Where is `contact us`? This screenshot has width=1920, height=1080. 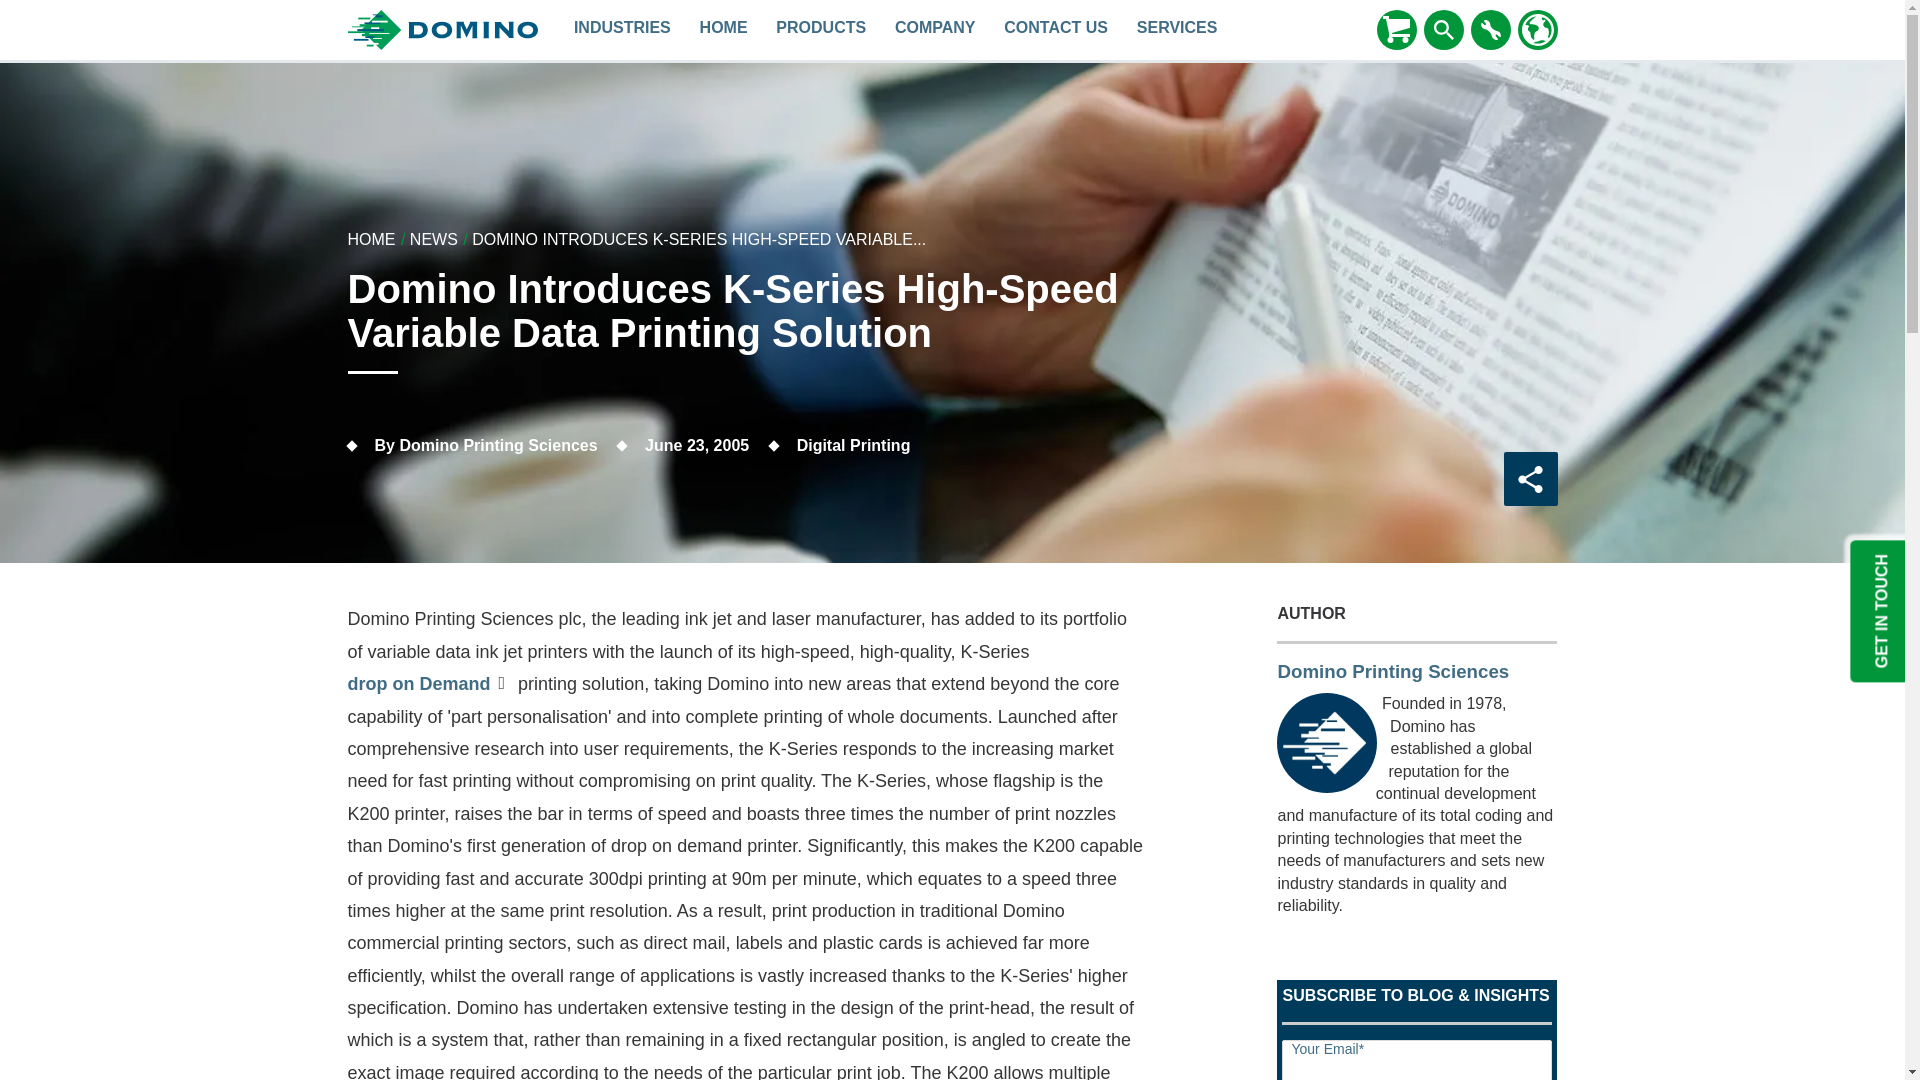 contact us is located at coordinates (1056, 30).